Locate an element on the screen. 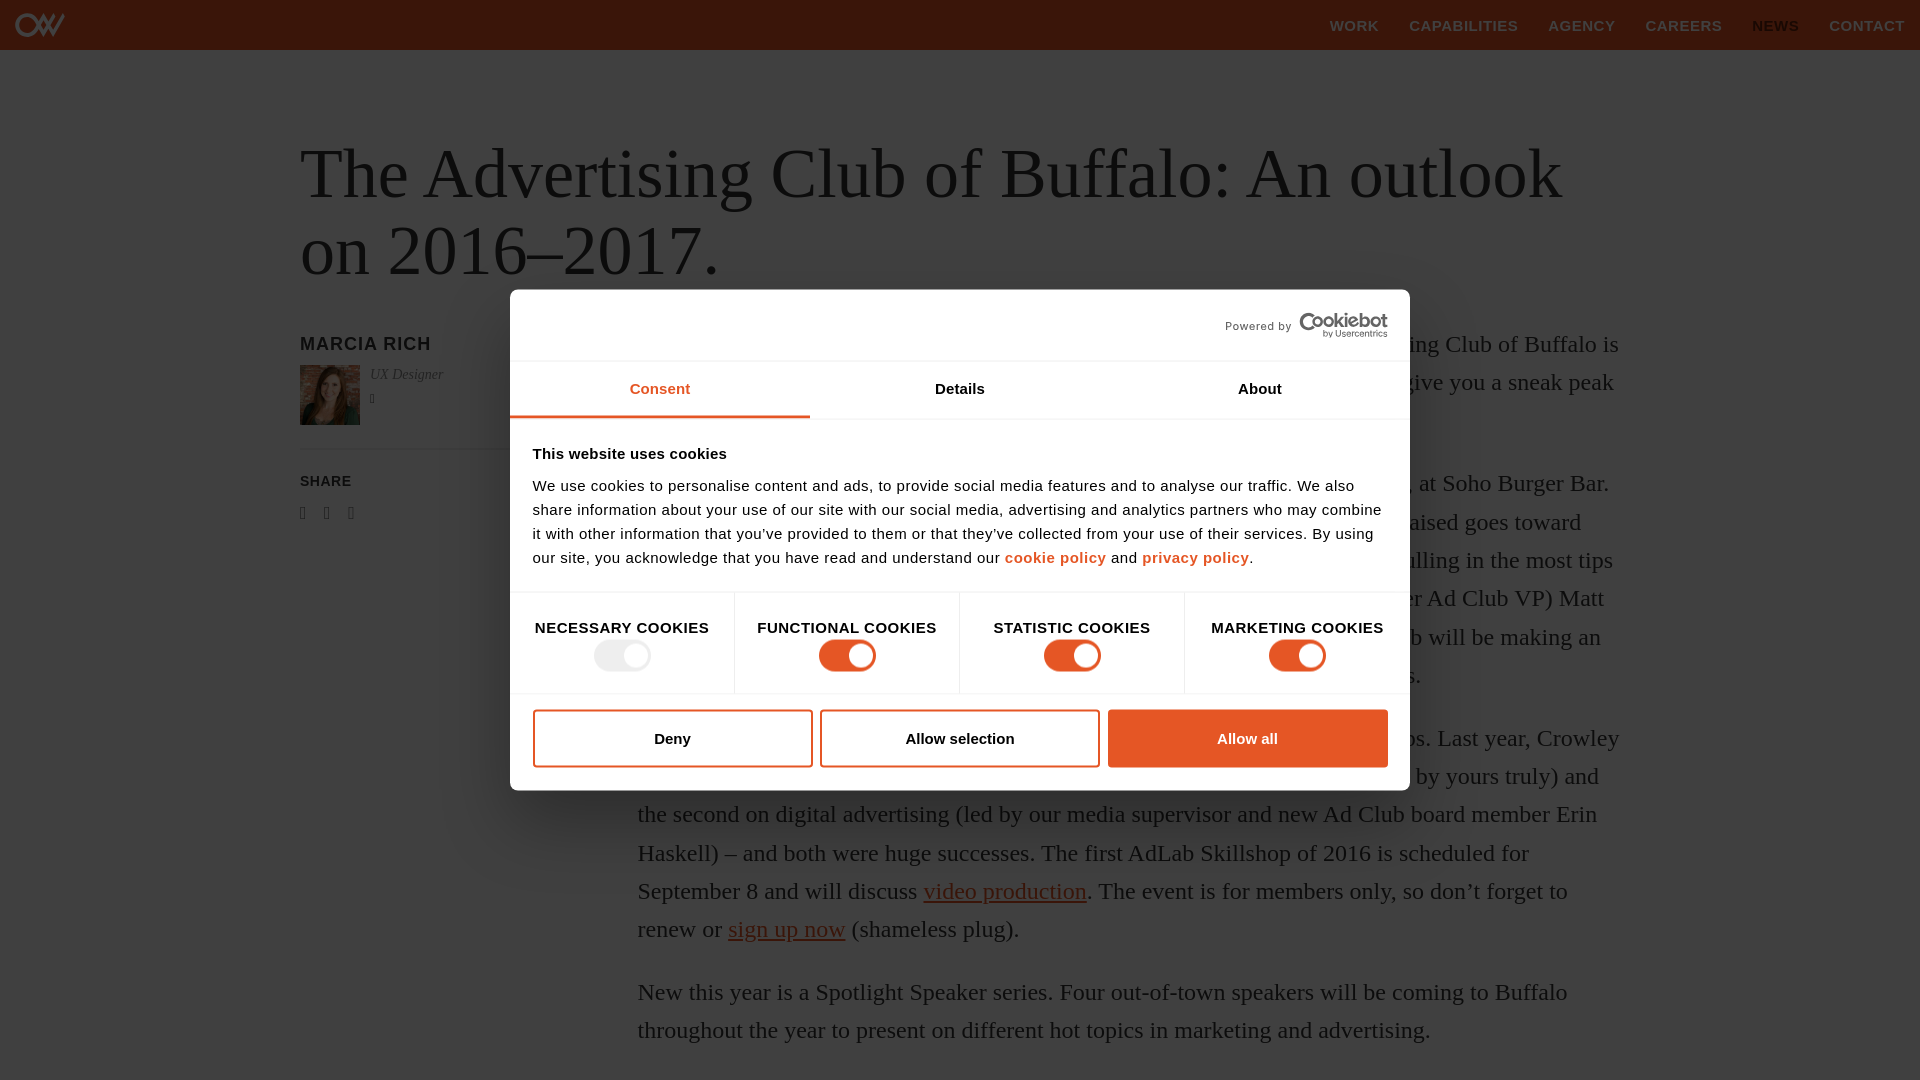  About is located at coordinates (1259, 388).